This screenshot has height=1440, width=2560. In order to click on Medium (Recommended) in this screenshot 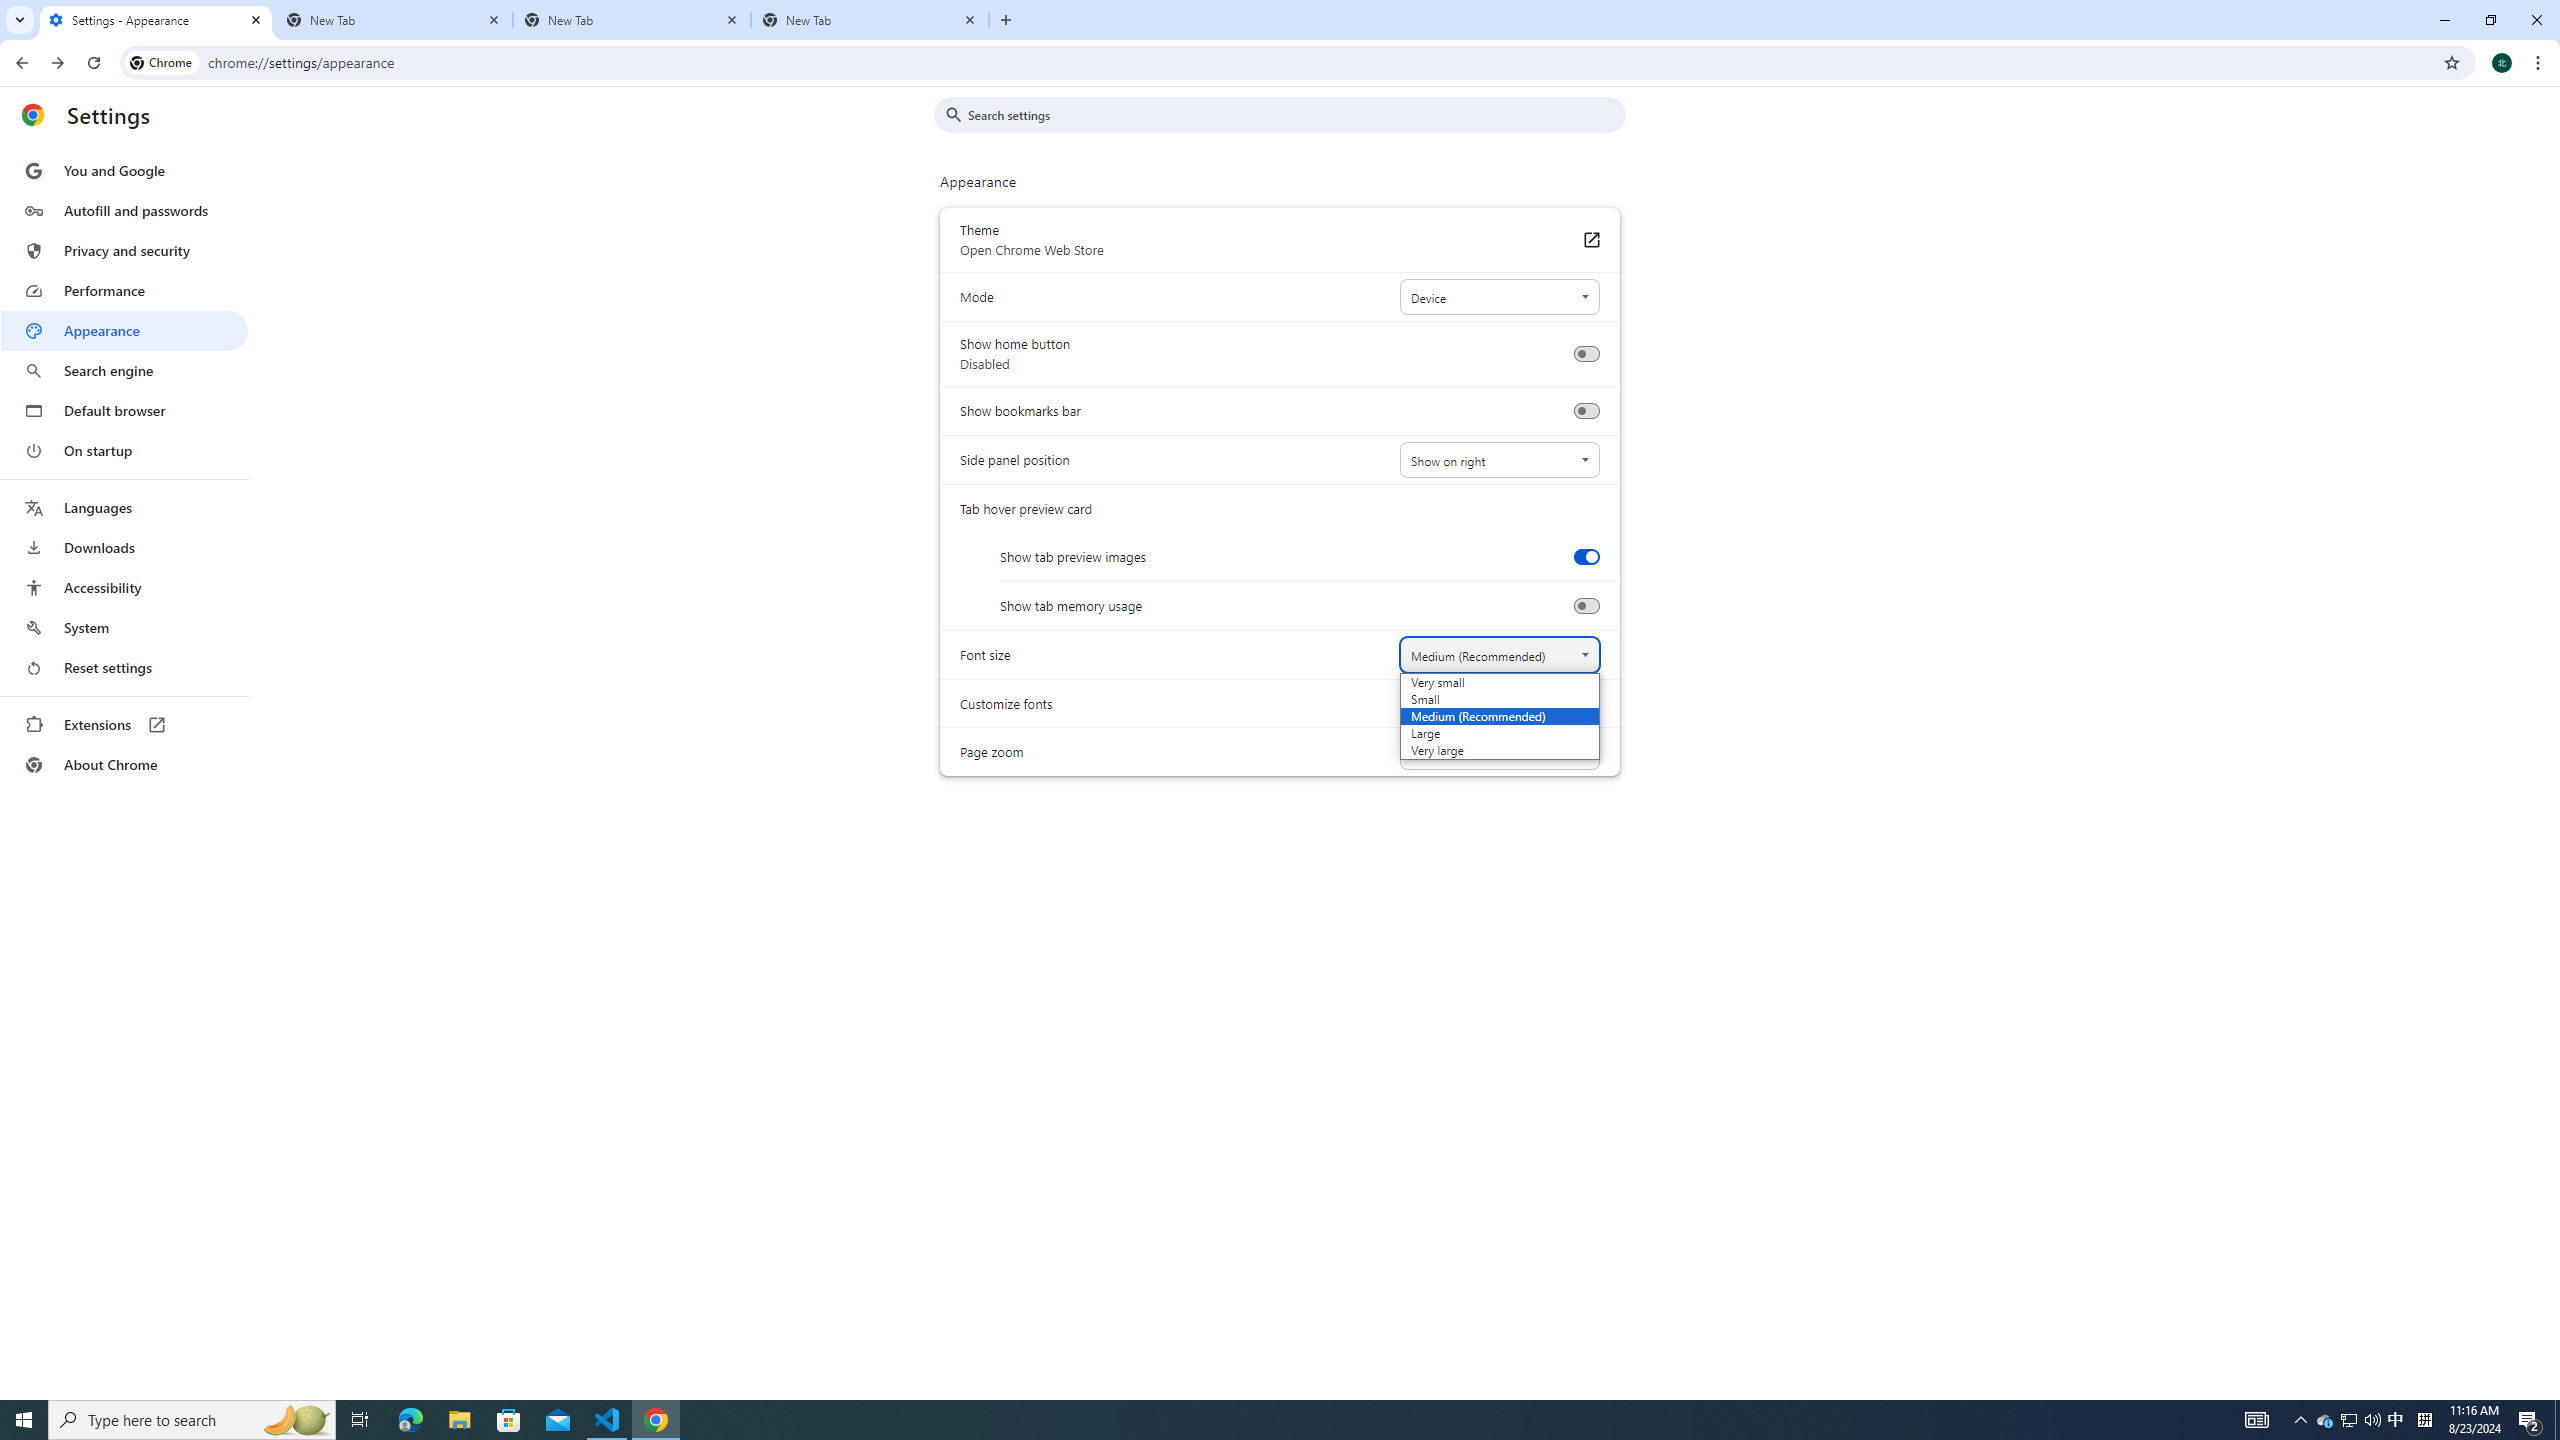, I will do `click(1473, 716)`.